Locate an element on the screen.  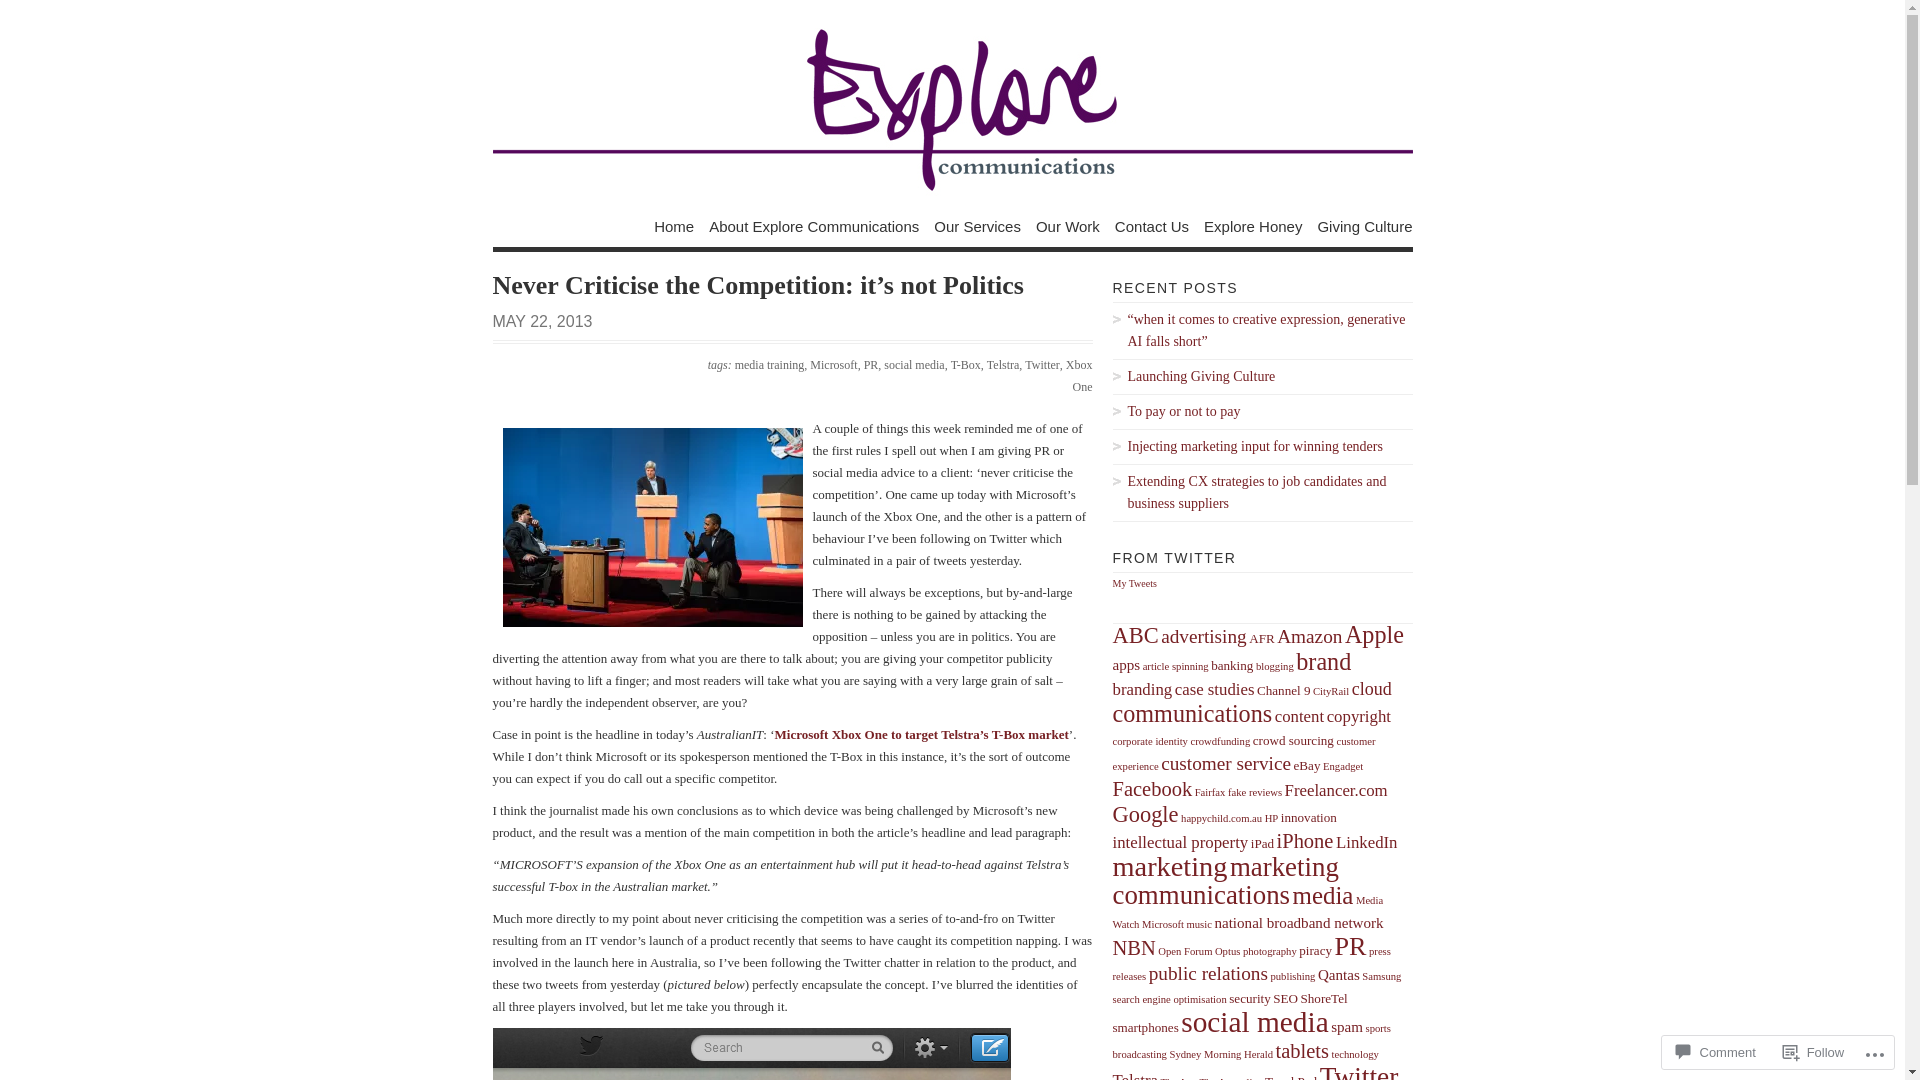
public relations is located at coordinates (1208, 974).